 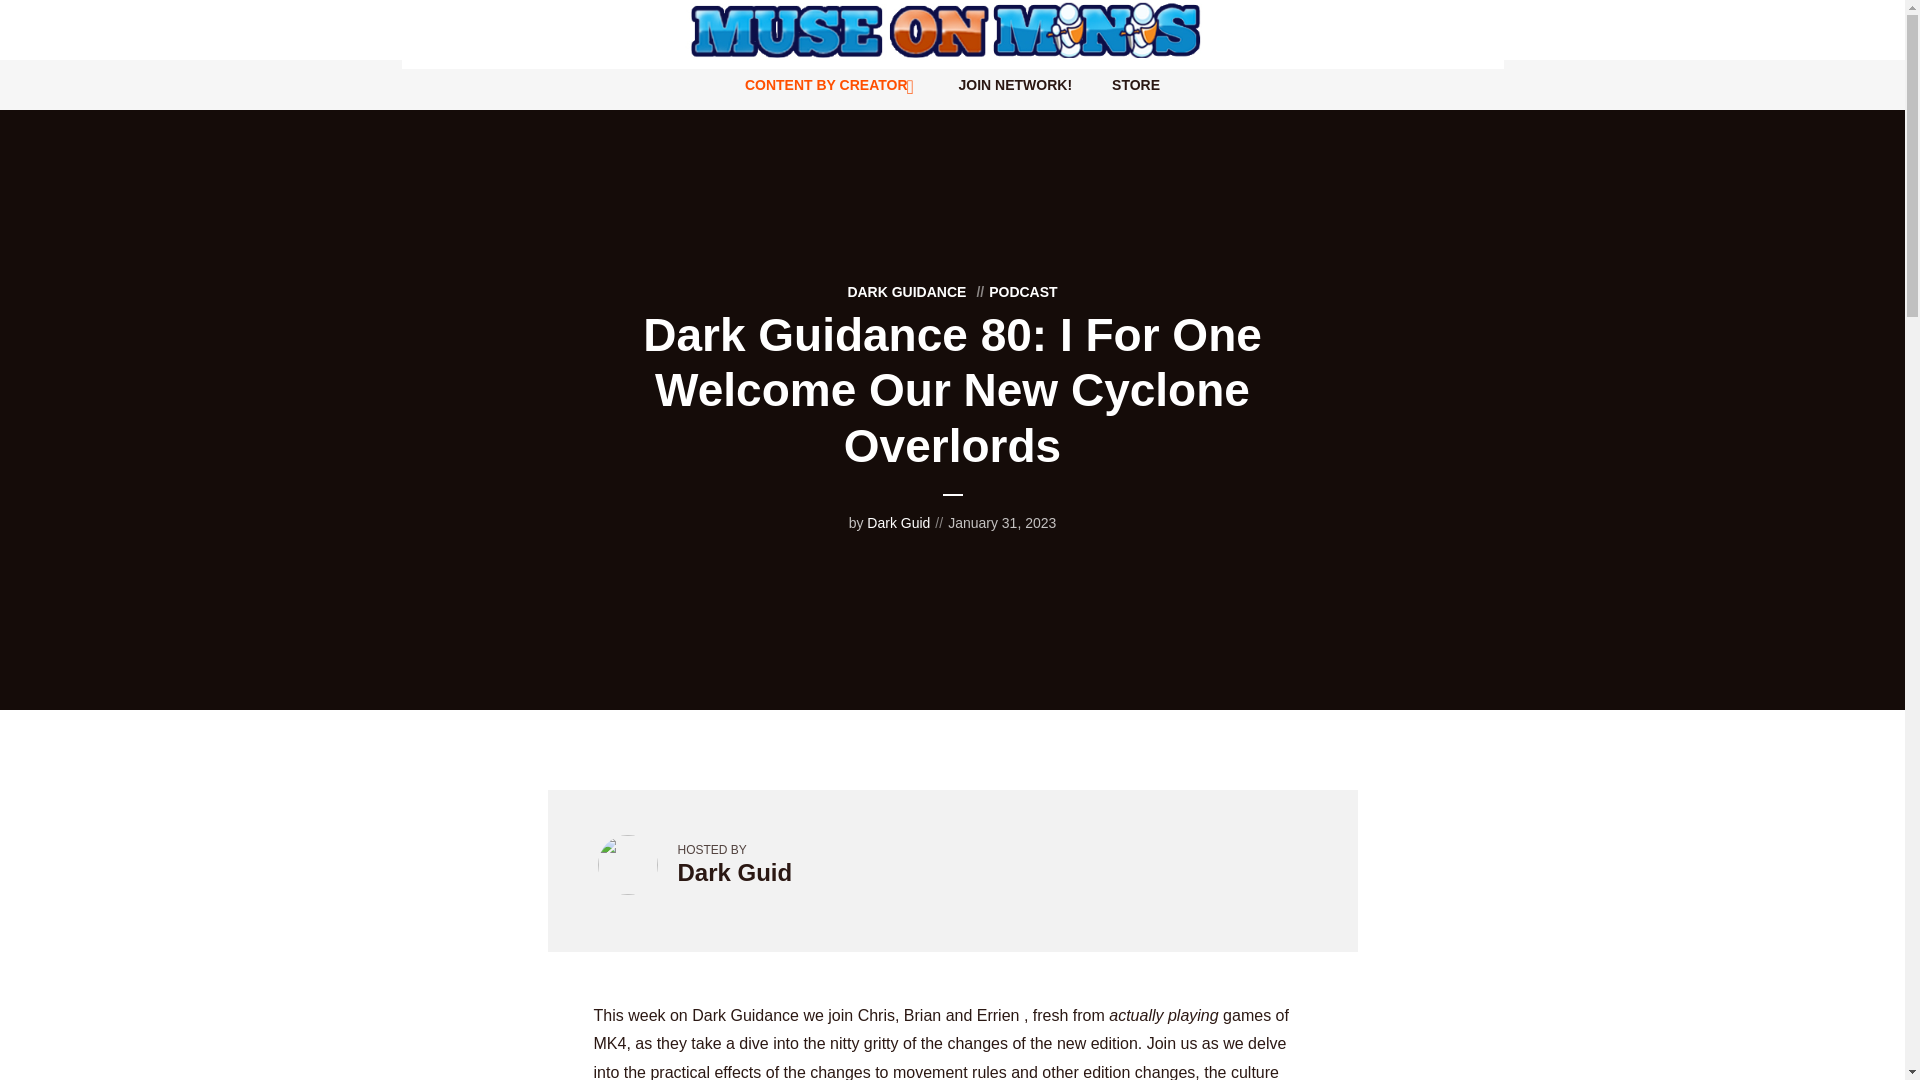 I want to click on JOIN NETWORK!, so click(x=1016, y=85).